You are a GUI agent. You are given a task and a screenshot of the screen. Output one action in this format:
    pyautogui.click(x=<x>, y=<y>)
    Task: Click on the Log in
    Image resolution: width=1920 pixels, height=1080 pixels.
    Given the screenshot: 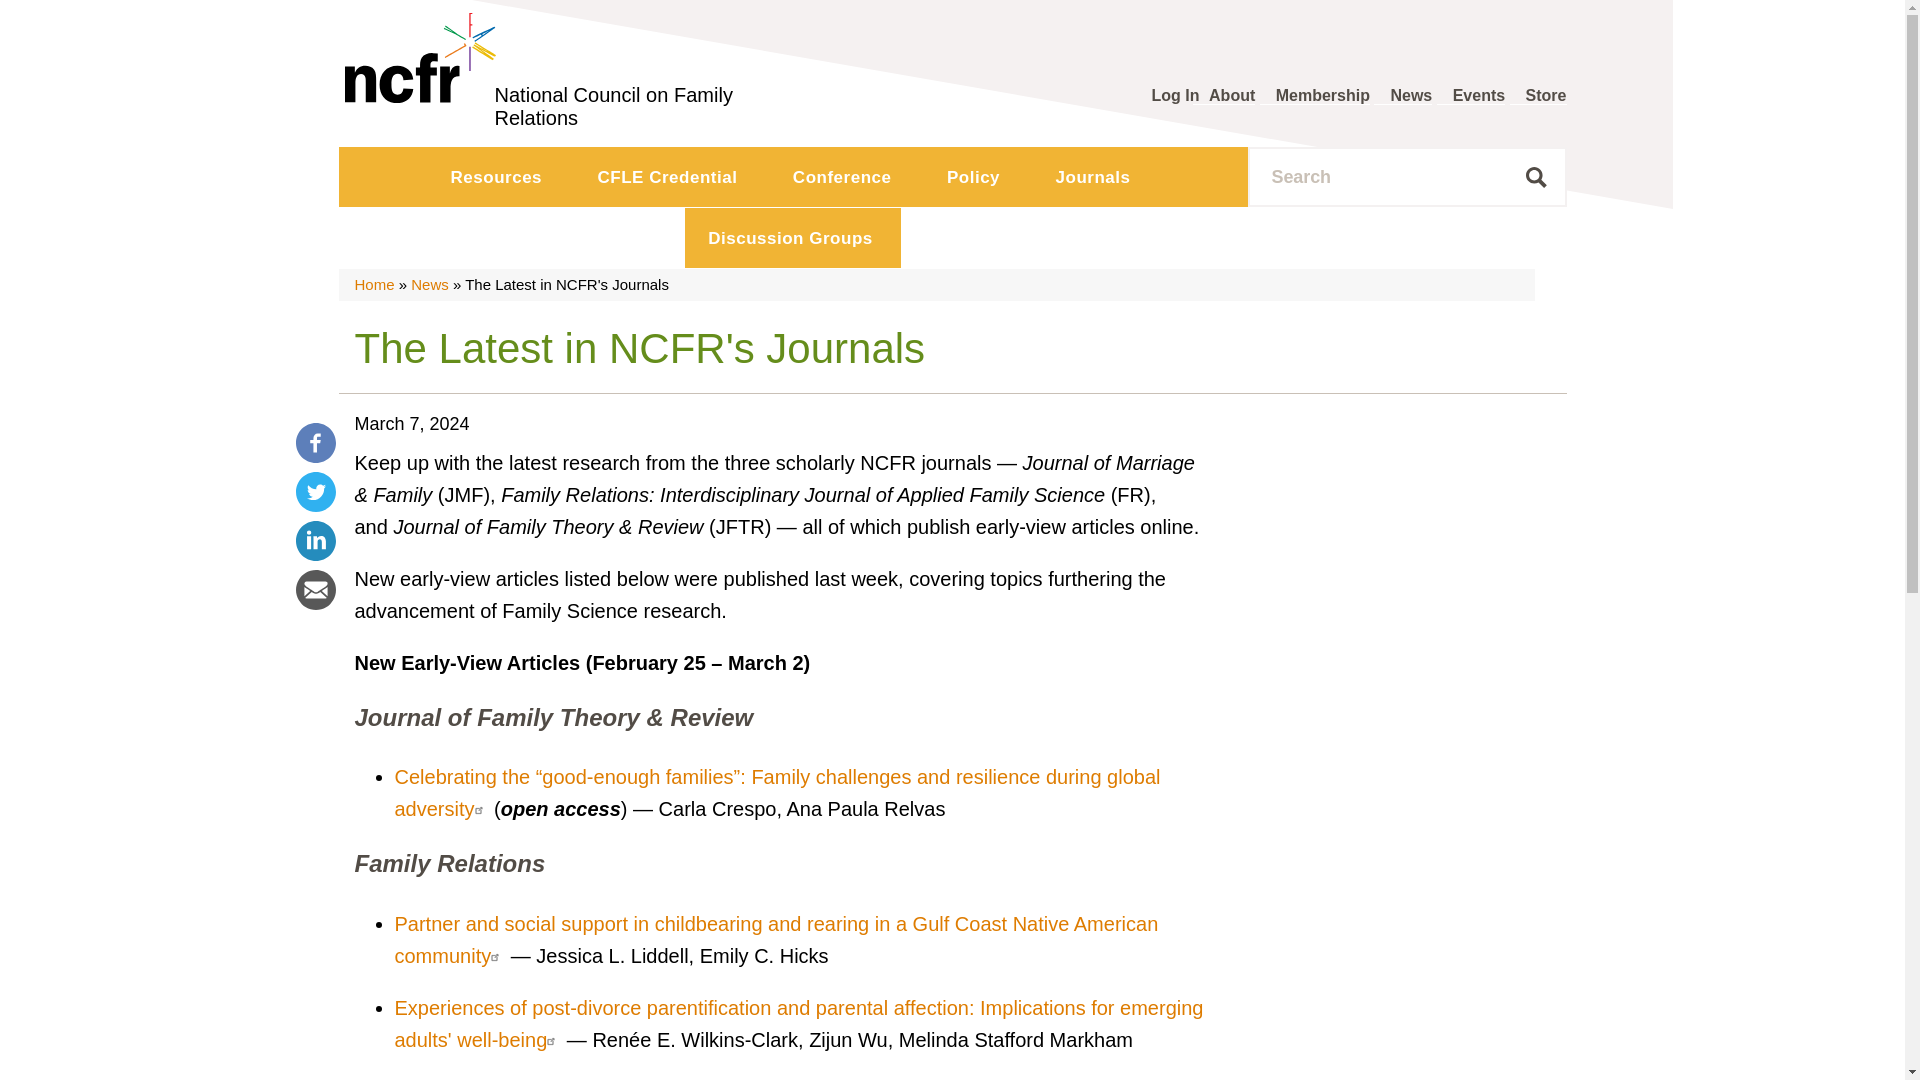 What is the action you would take?
    pyautogui.click(x=1176, y=95)
    